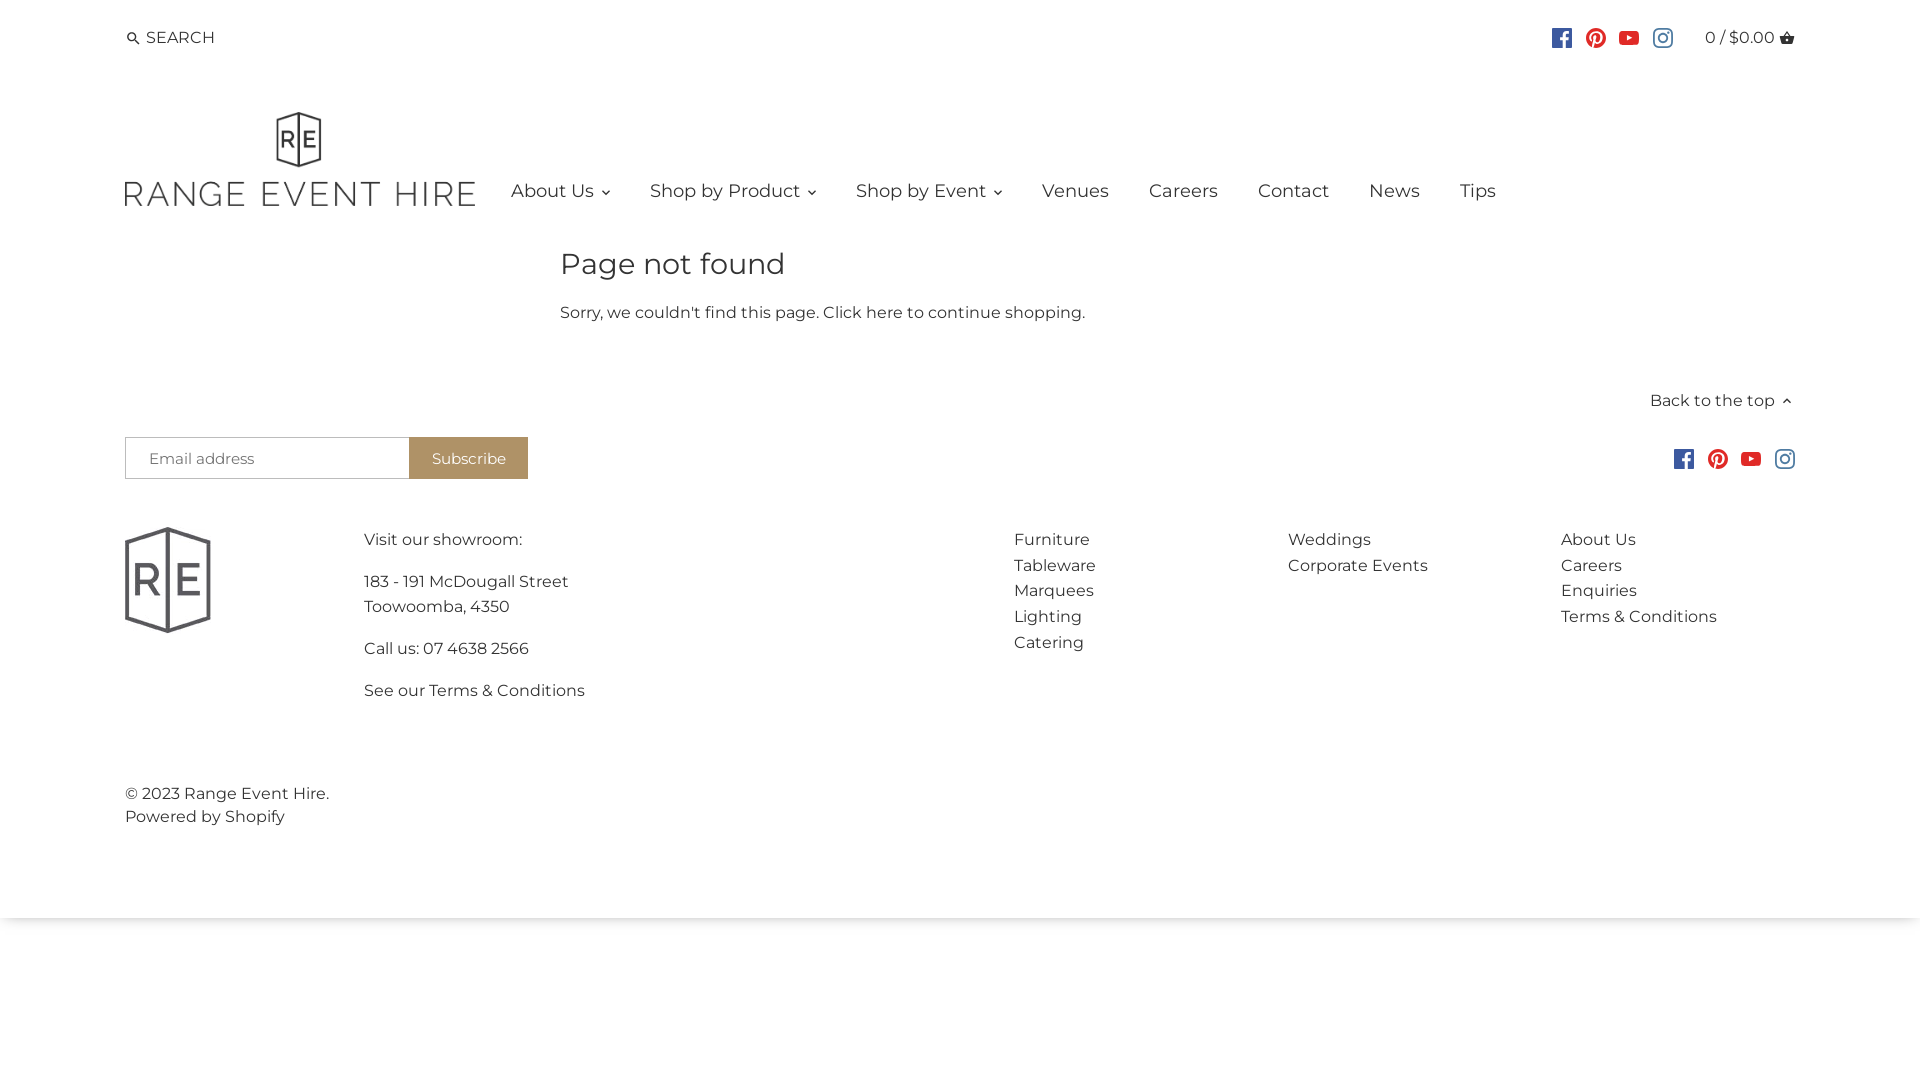  What do you see at coordinates (562, 196) in the screenshot?
I see `About Us` at bounding box center [562, 196].